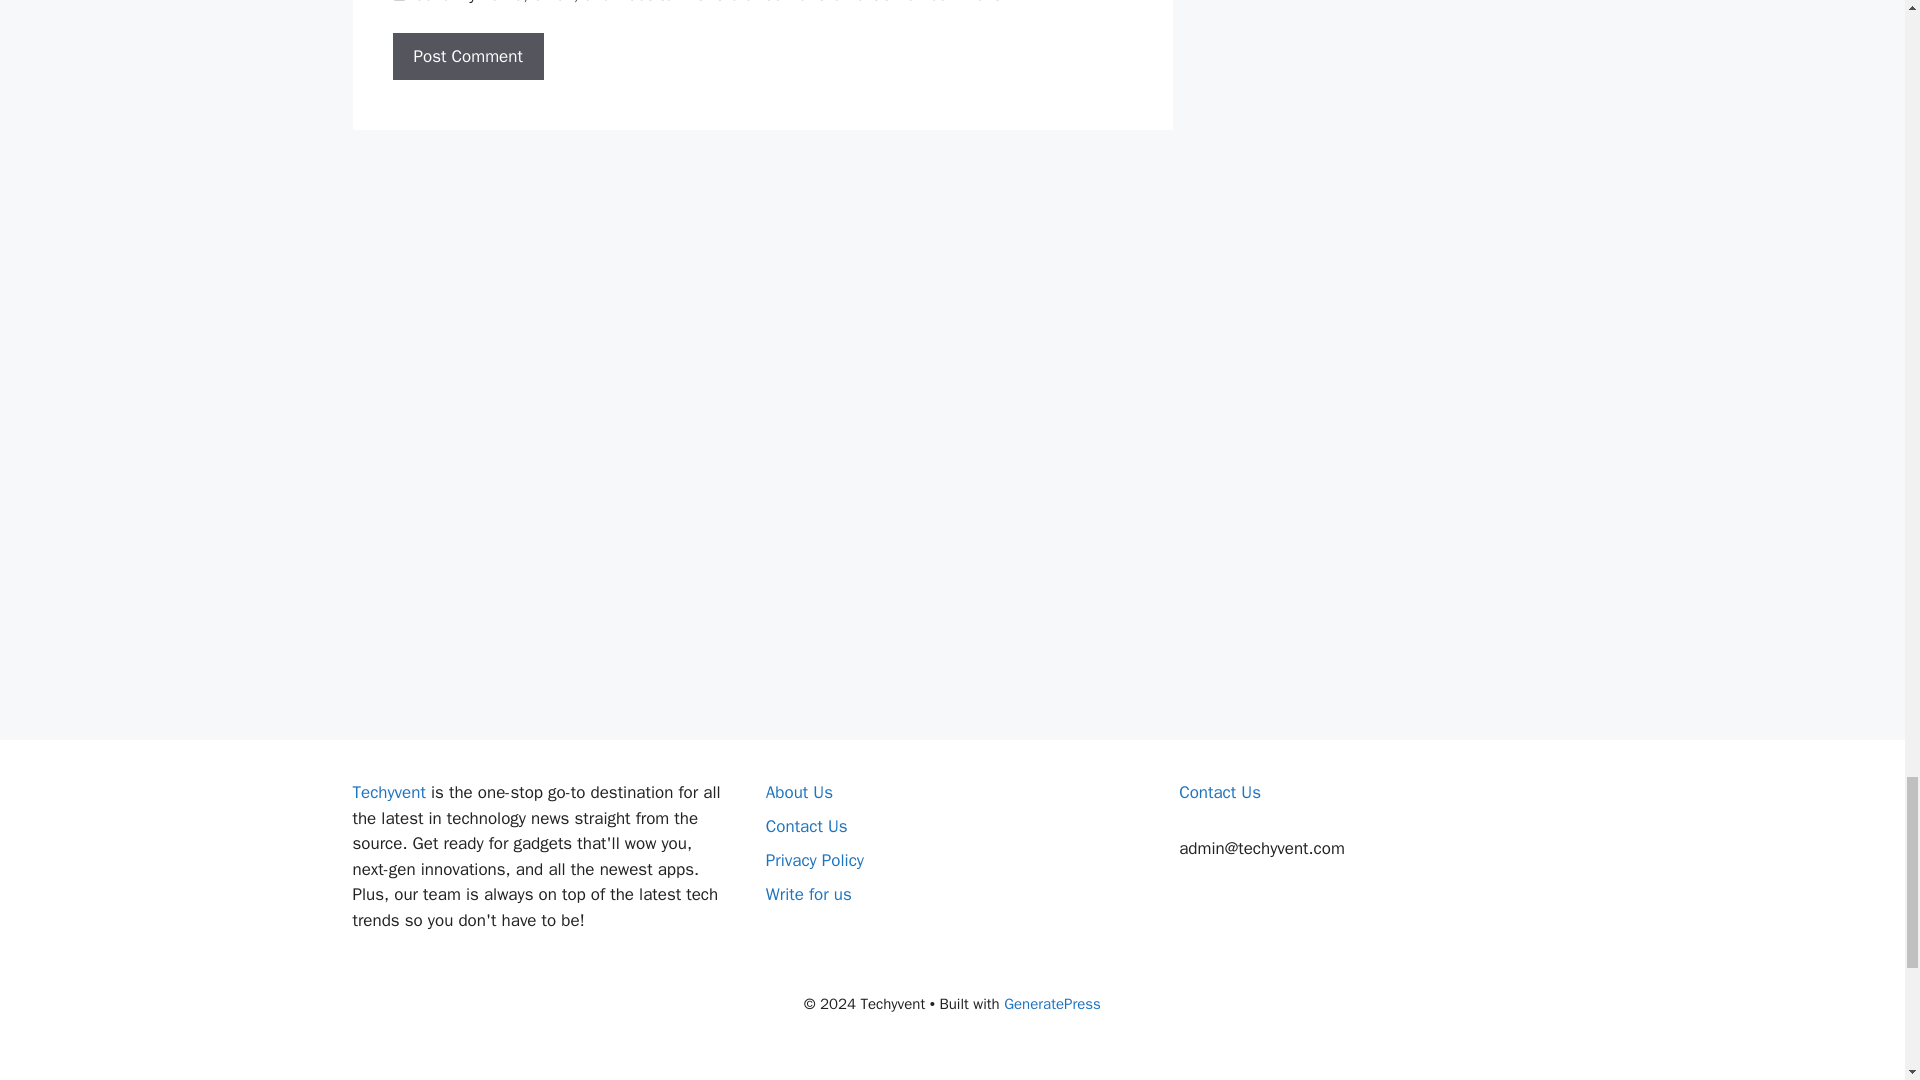 This screenshot has width=1920, height=1080. I want to click on Write for us, so click(809, 894).